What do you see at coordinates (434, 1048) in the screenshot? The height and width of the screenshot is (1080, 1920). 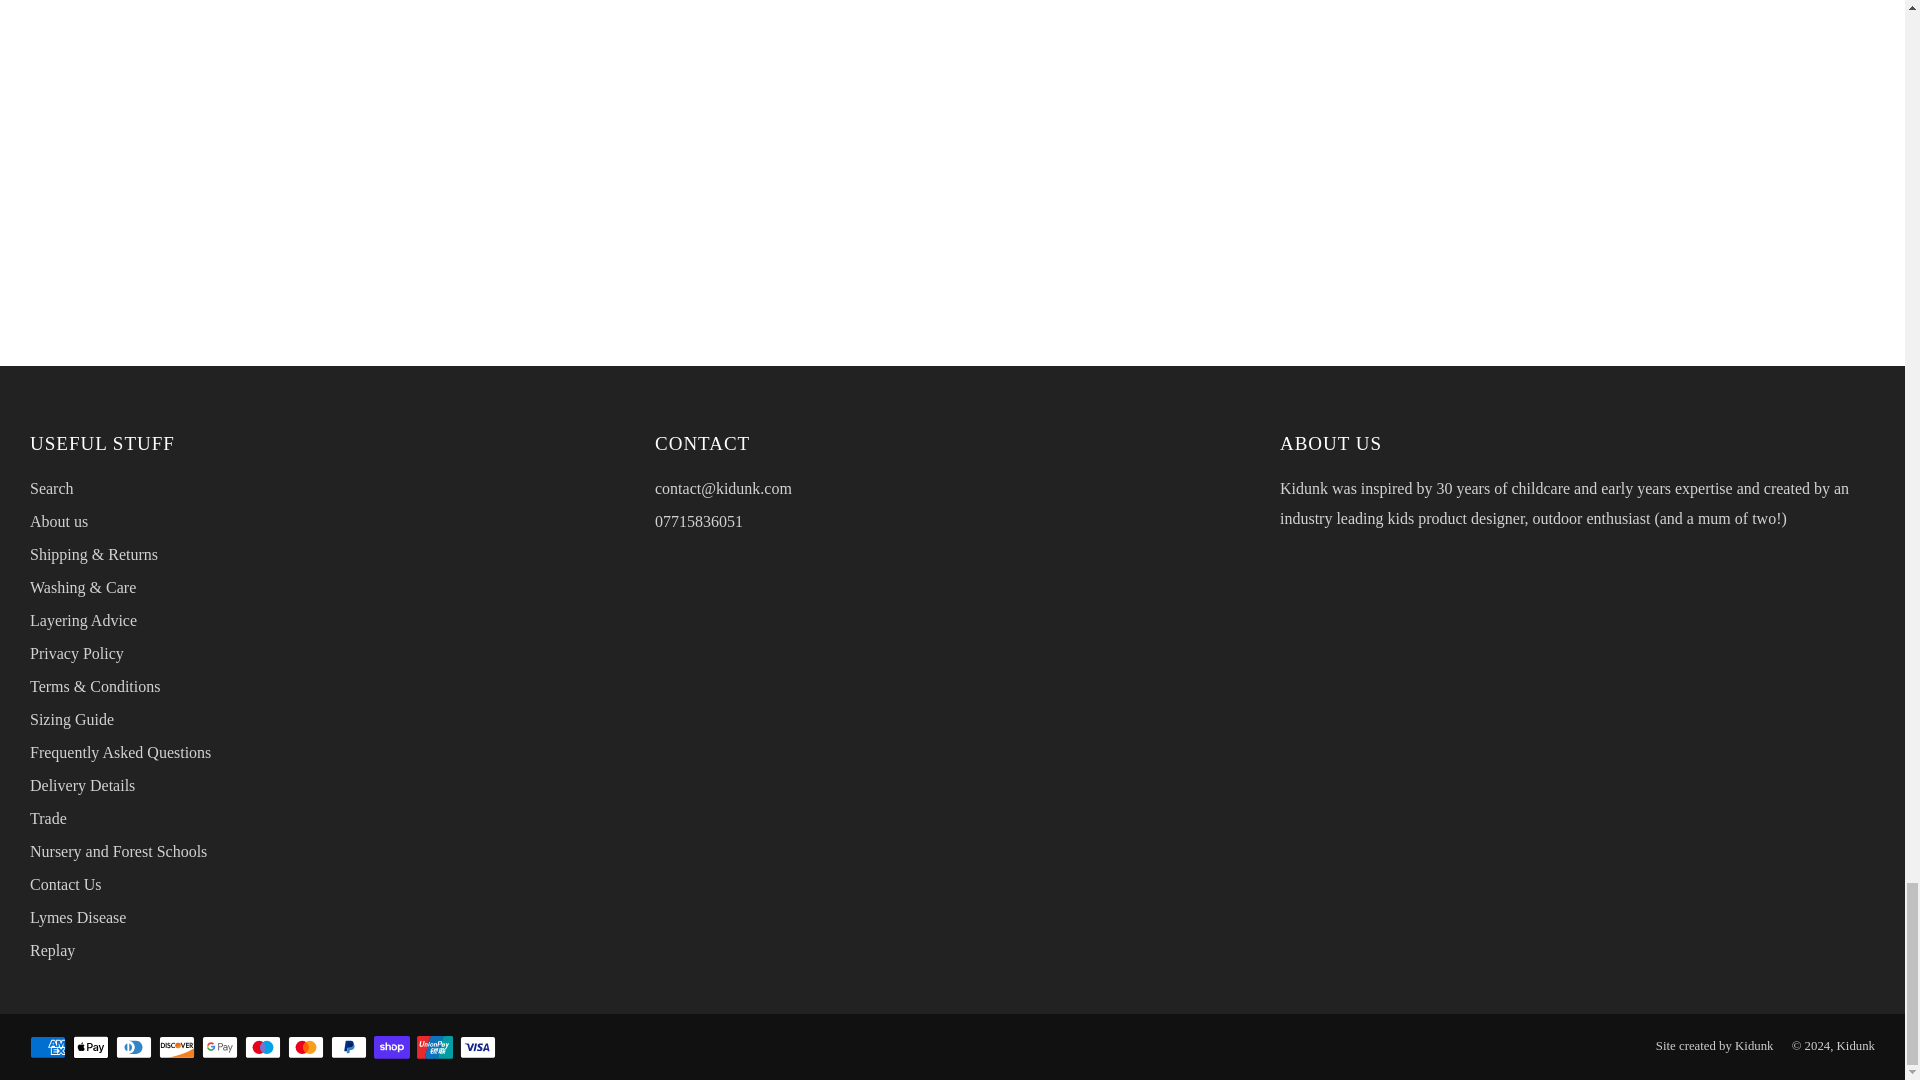 I see `Union Pay` at bounding box center [434, 1048].